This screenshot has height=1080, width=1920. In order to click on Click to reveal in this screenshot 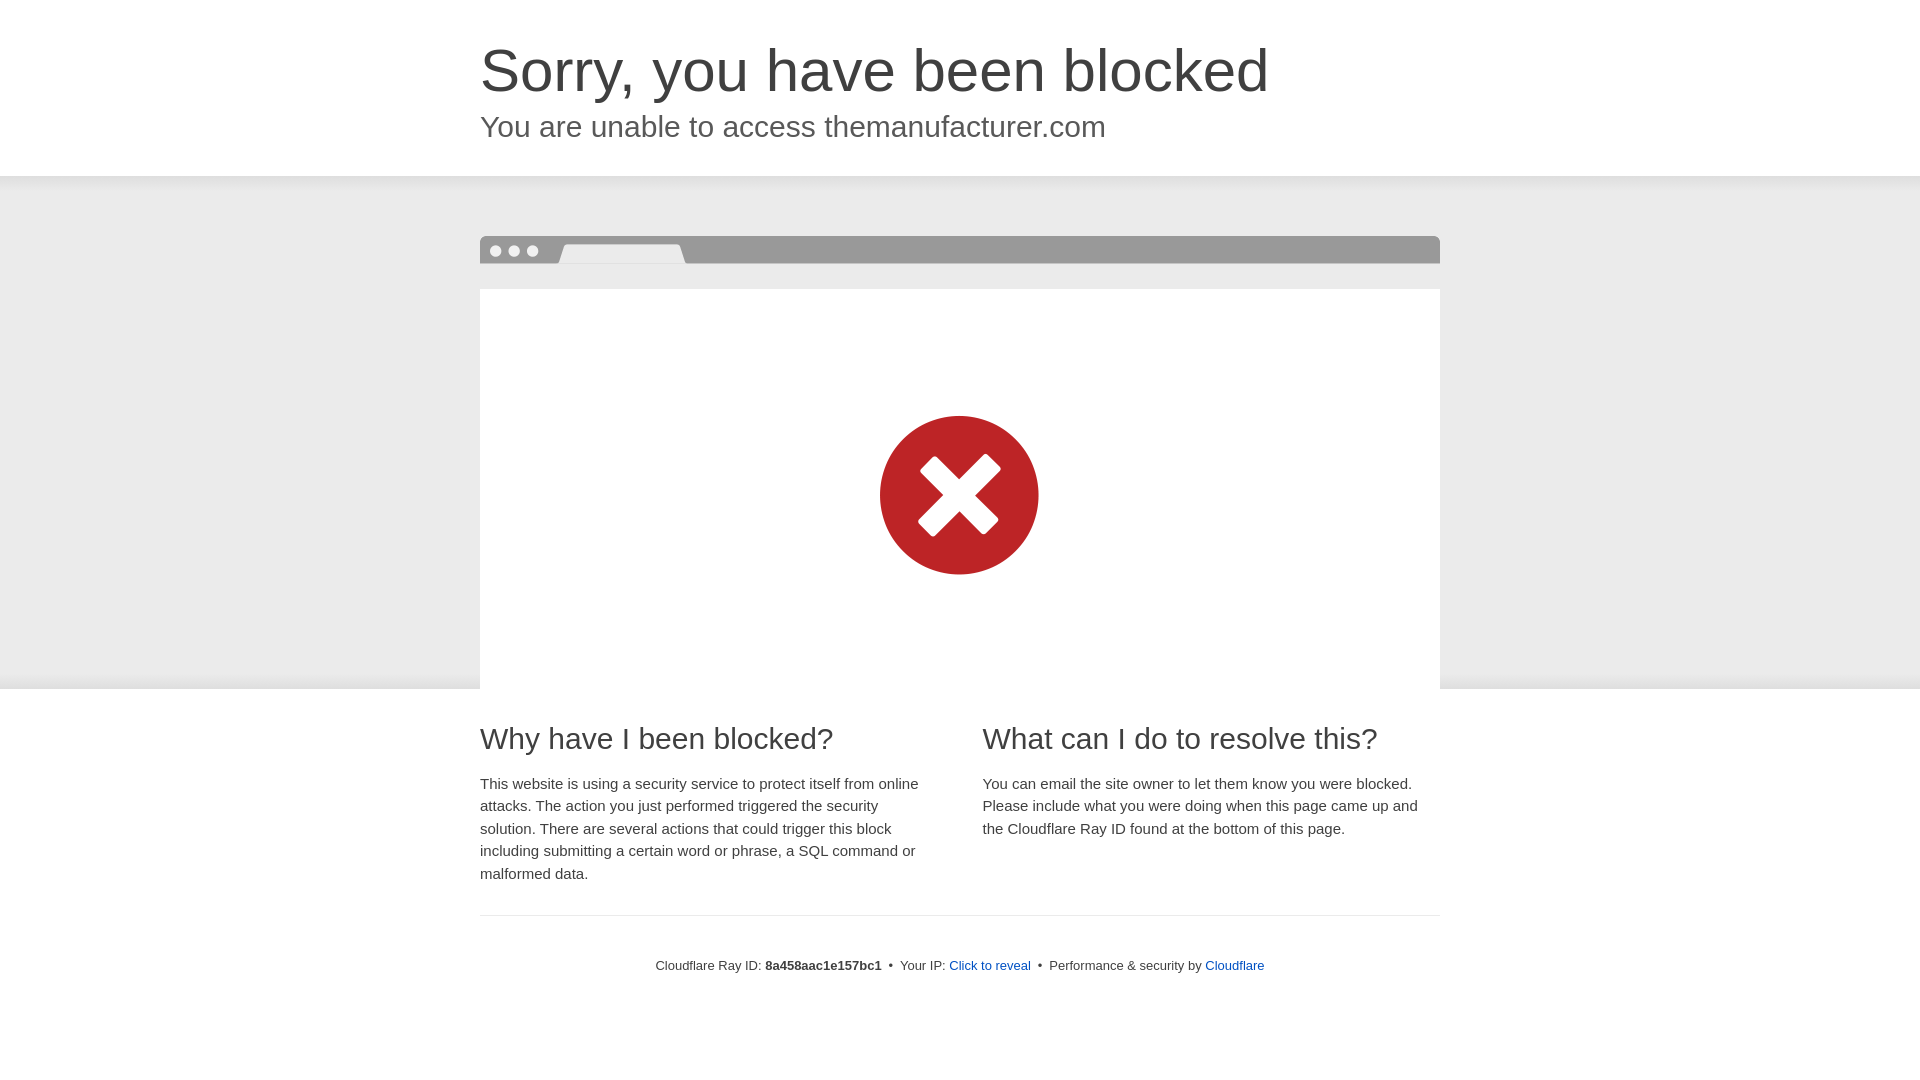, I will do `click(990, 966)`.